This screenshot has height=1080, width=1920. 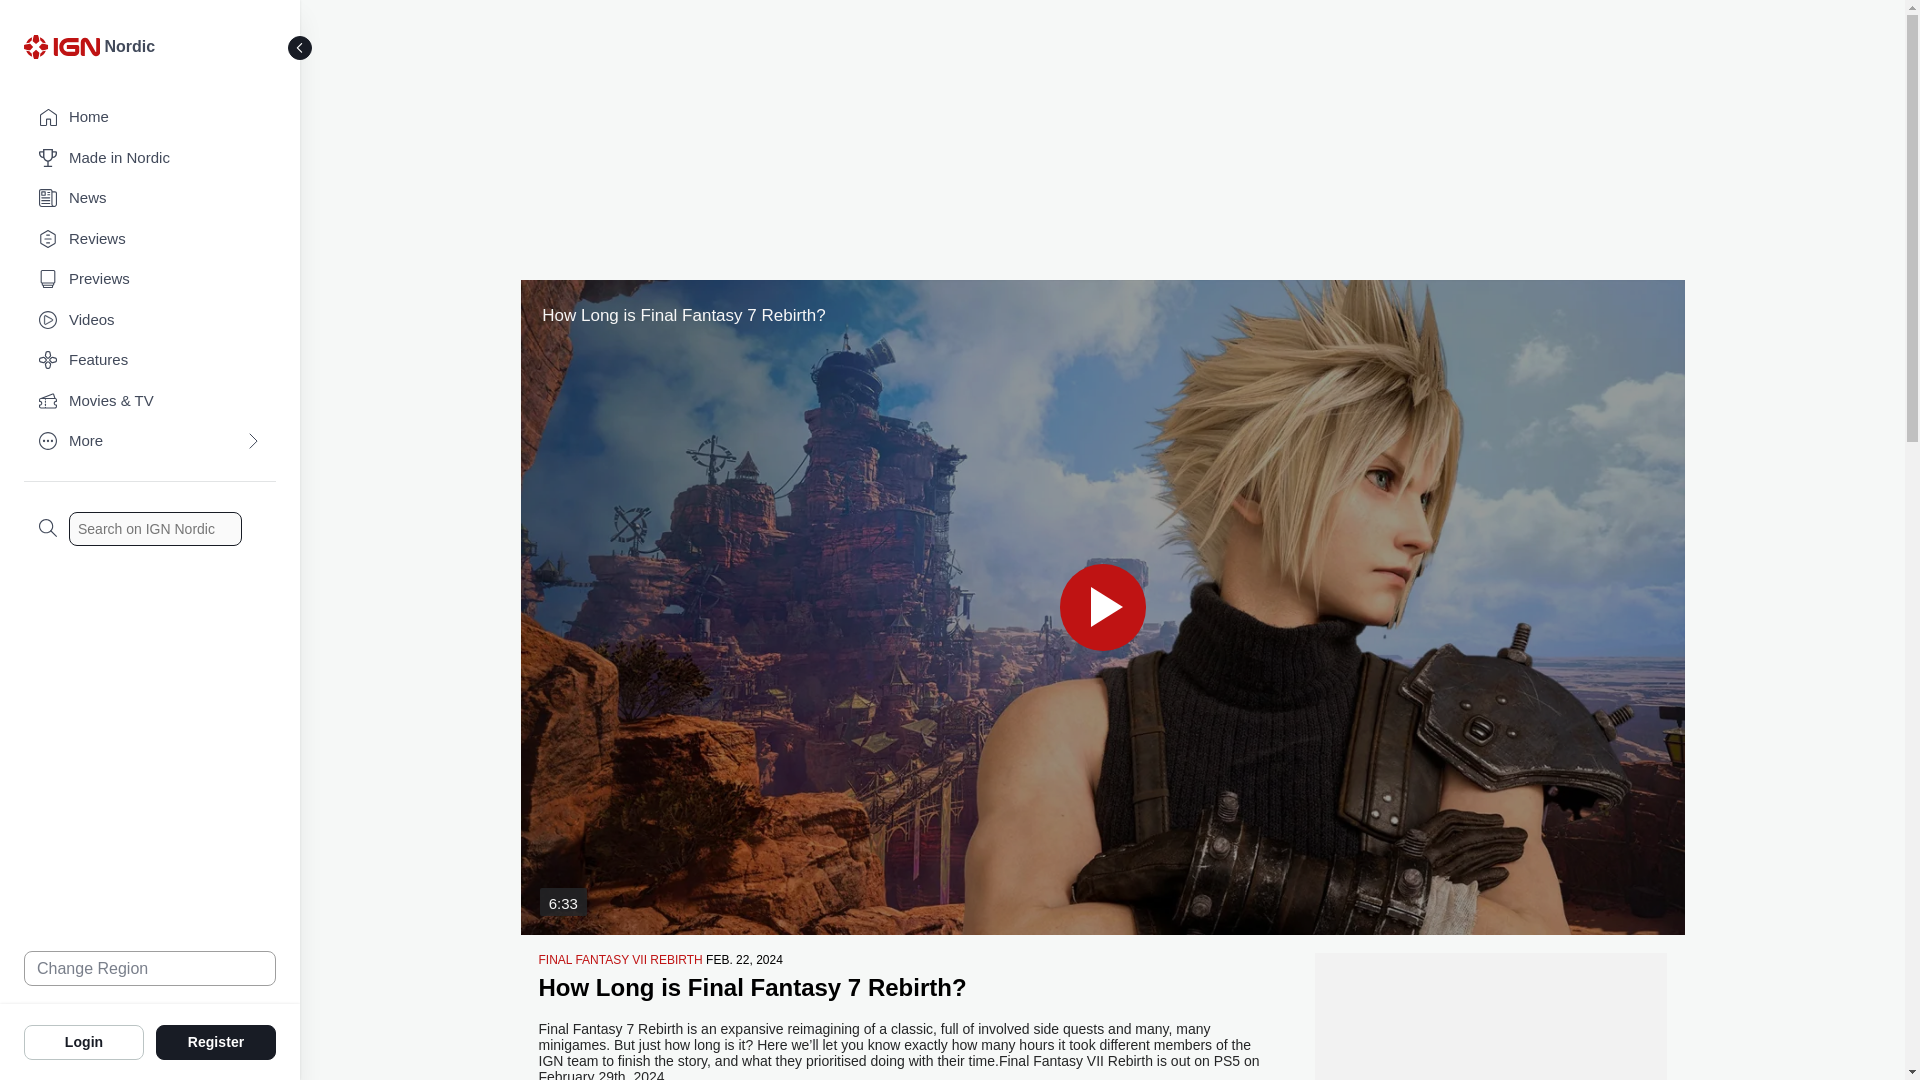 What do you see at coordinates (150, 240) in the screenshot?
I see `Reviews` at bounding box center [150, 240].